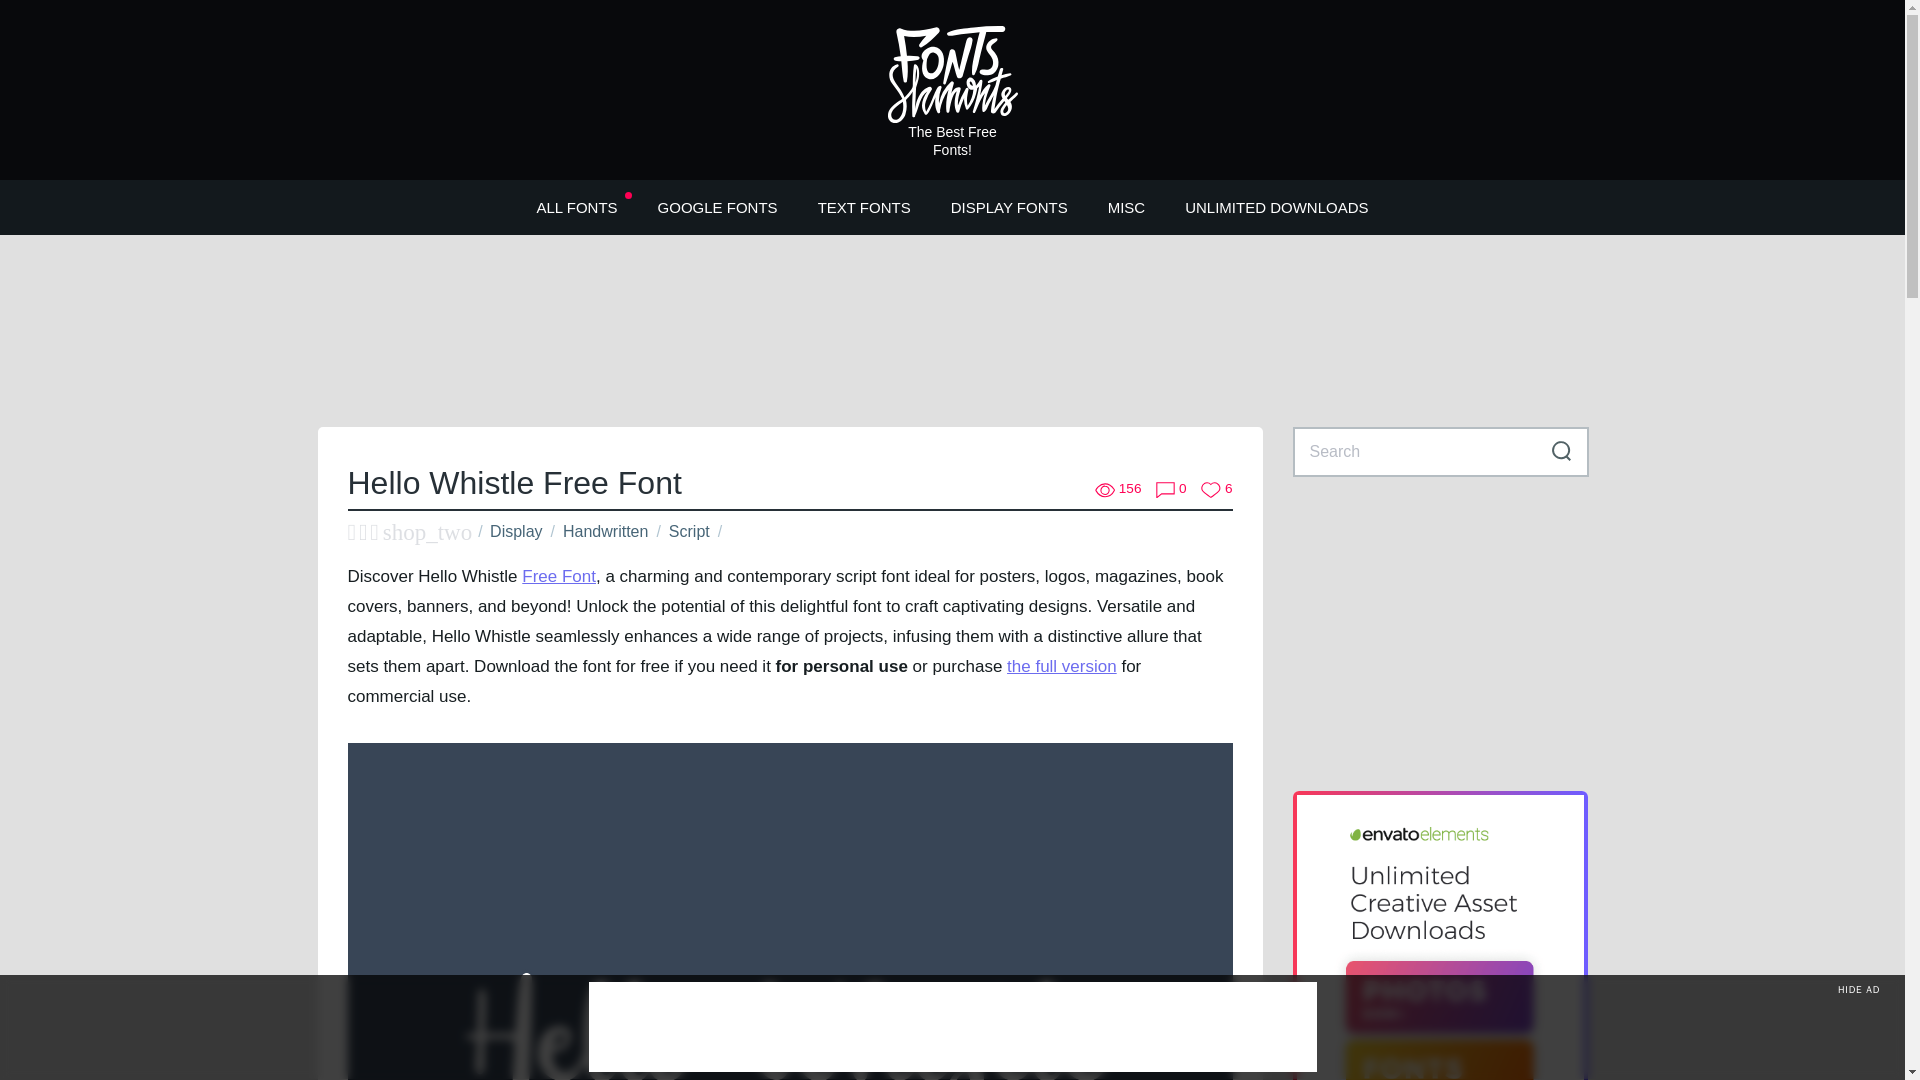  I want to click on DISPLAY FONTS, so click(1010, 206).